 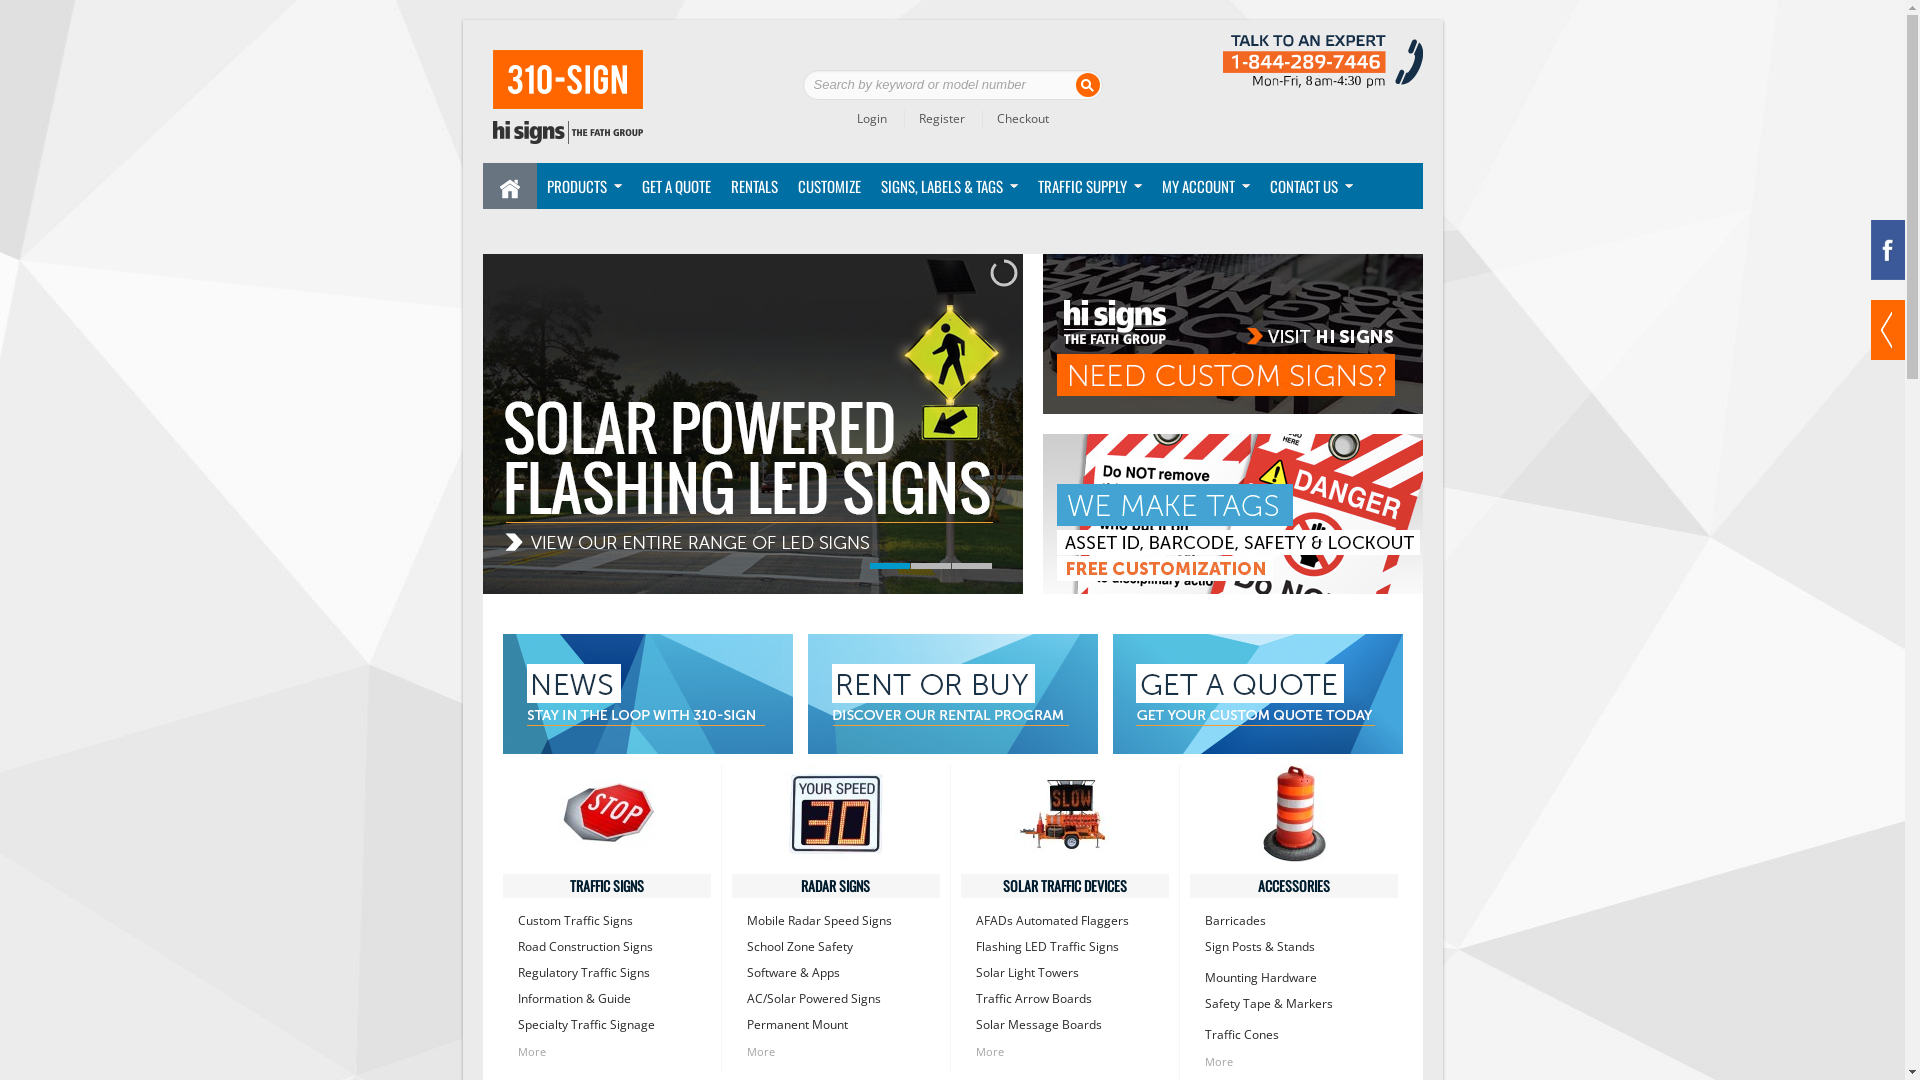 What do you see at coordinates (606, 886) in the screenshot?
I see `TRAFFIC SIGNS` at bounding box center [606, 886].